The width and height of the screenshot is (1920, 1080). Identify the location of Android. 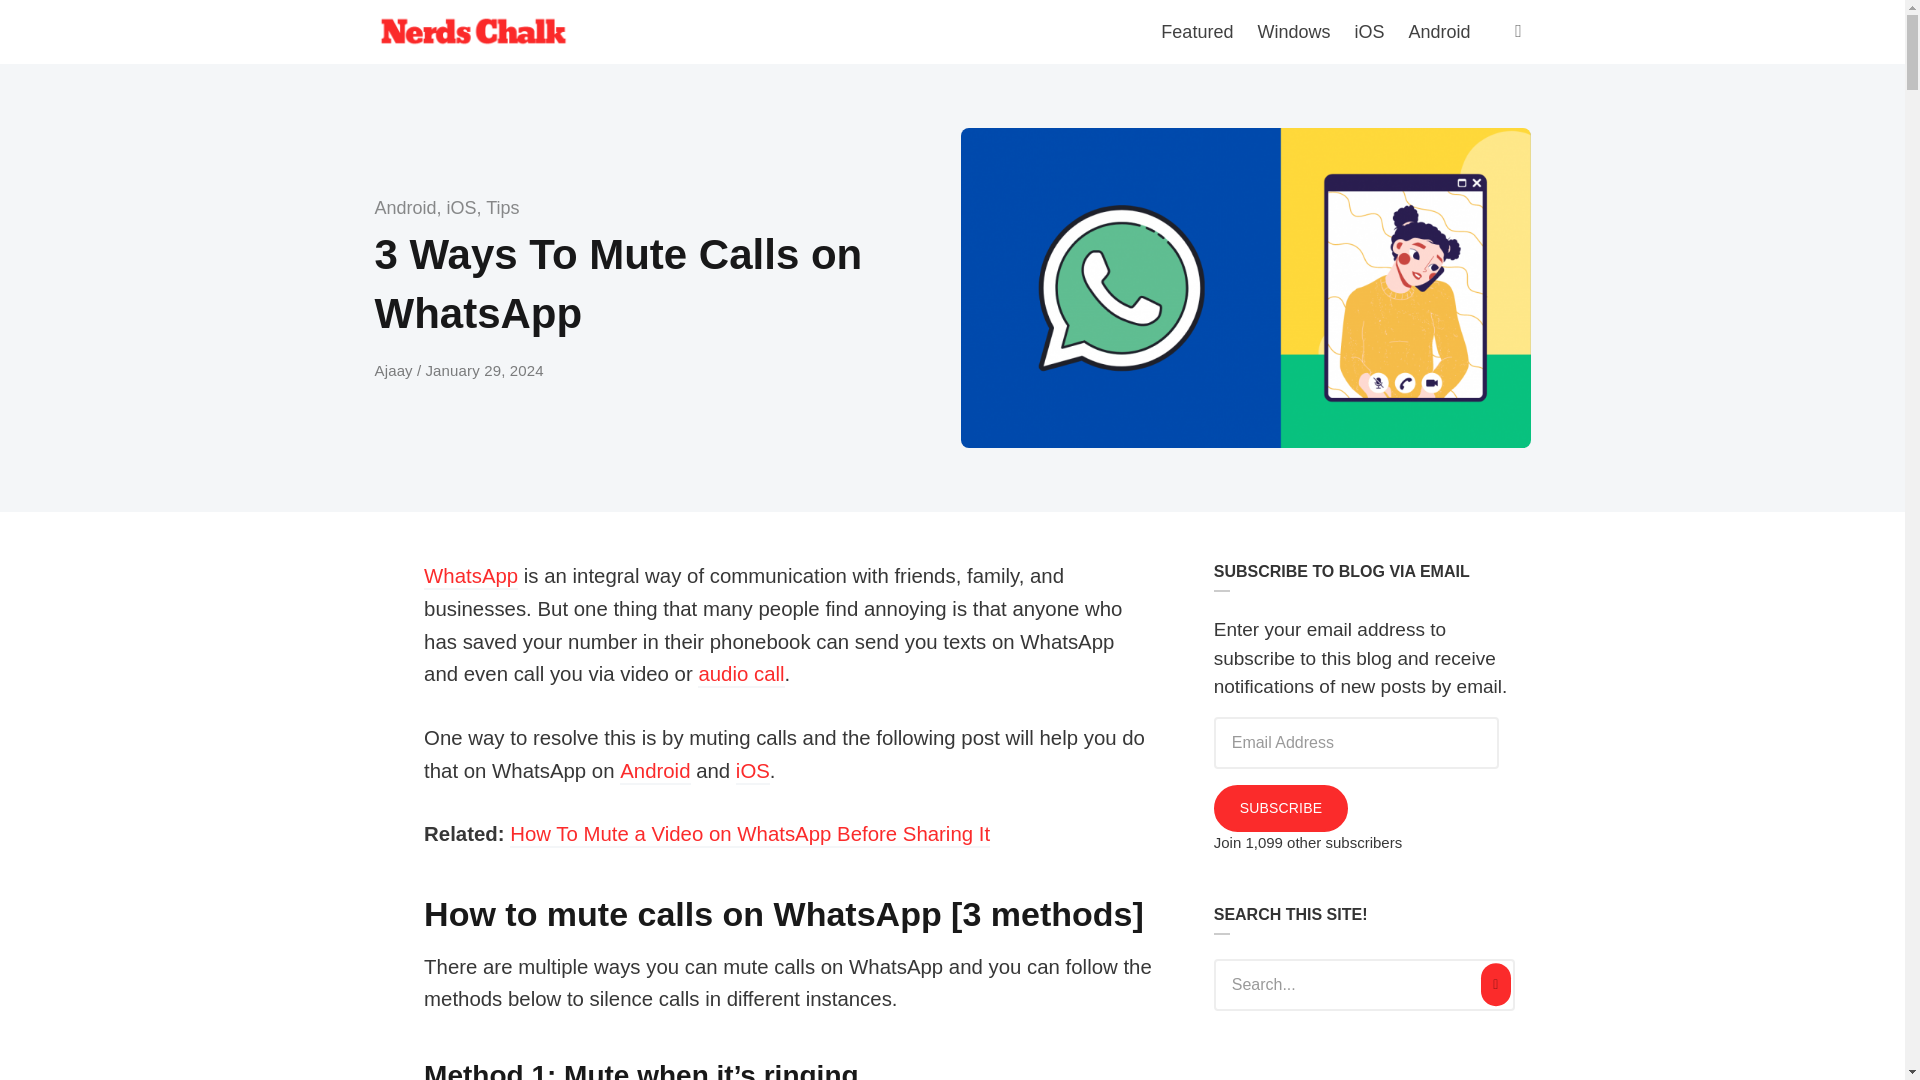
(1438, 32).